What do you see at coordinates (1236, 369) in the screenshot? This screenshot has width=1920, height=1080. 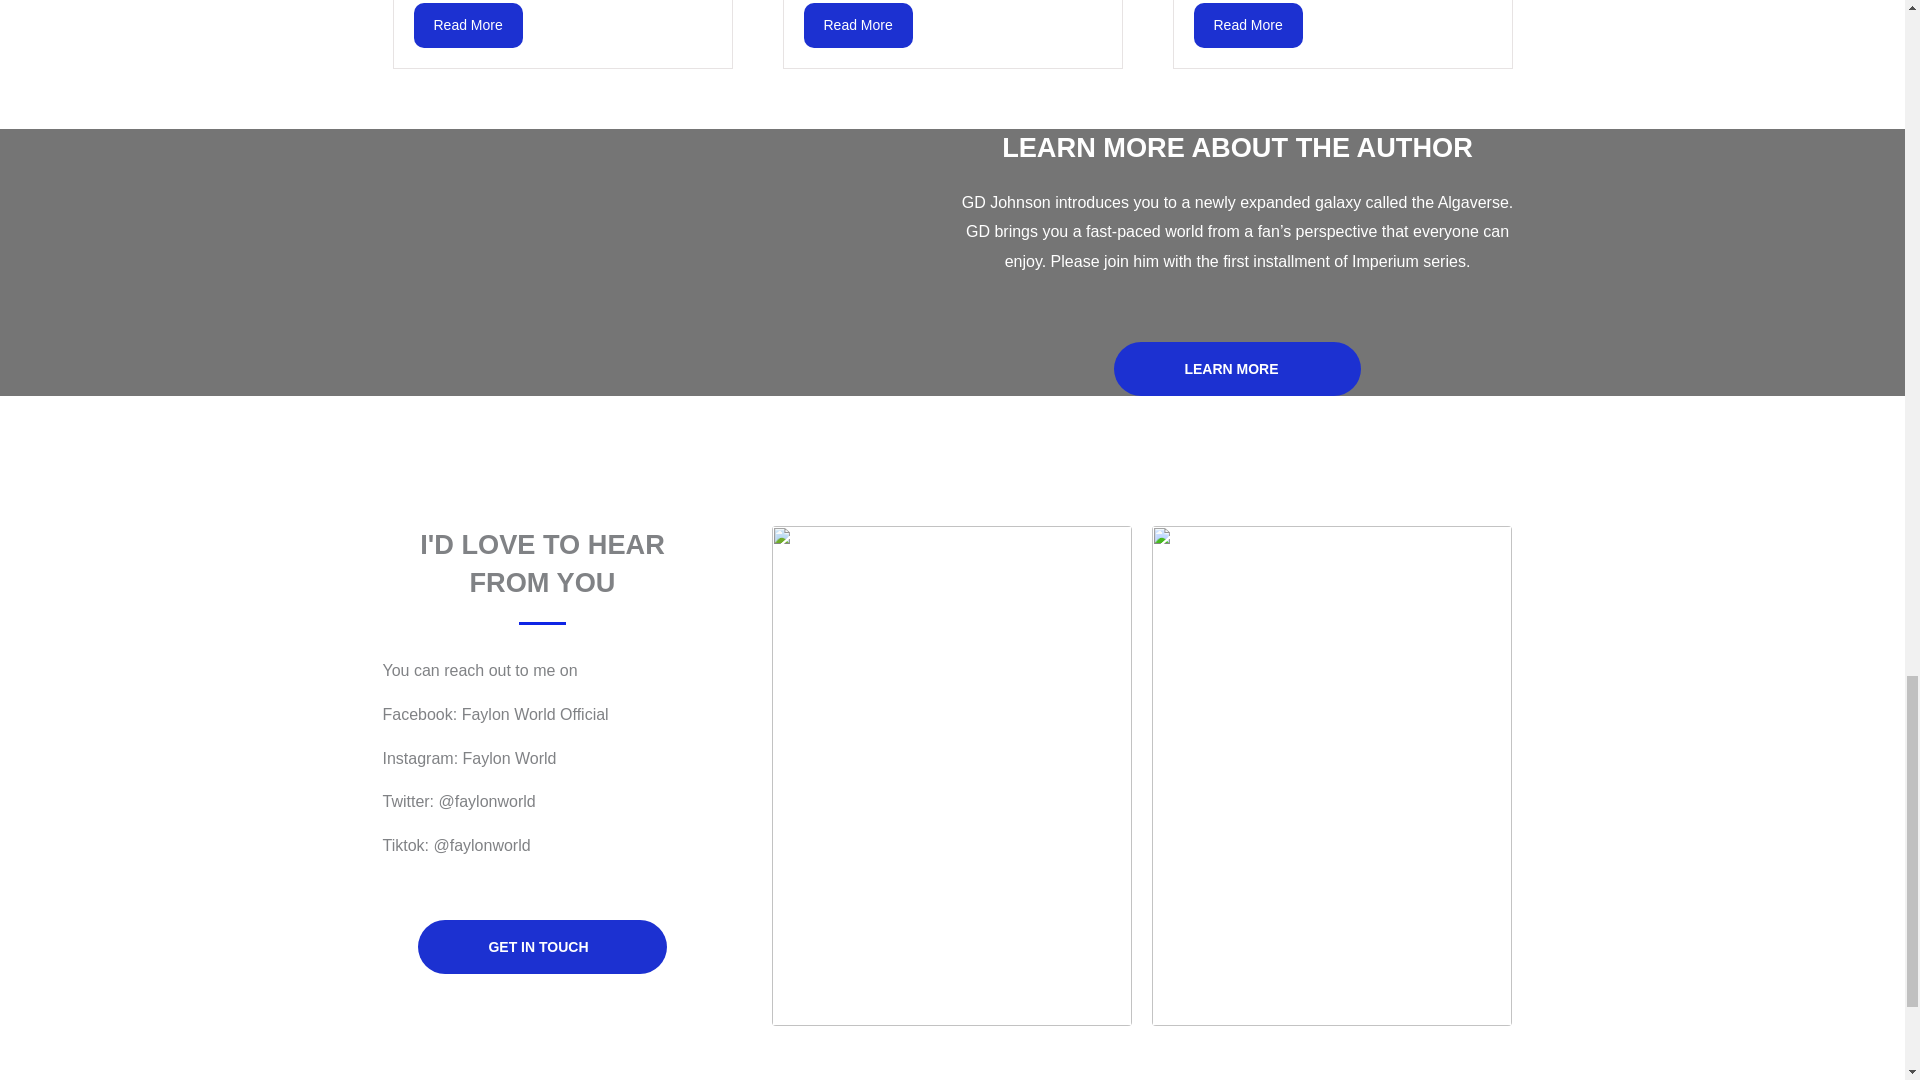 I see `LEARN MORE` at bounding box center [1236, 369].